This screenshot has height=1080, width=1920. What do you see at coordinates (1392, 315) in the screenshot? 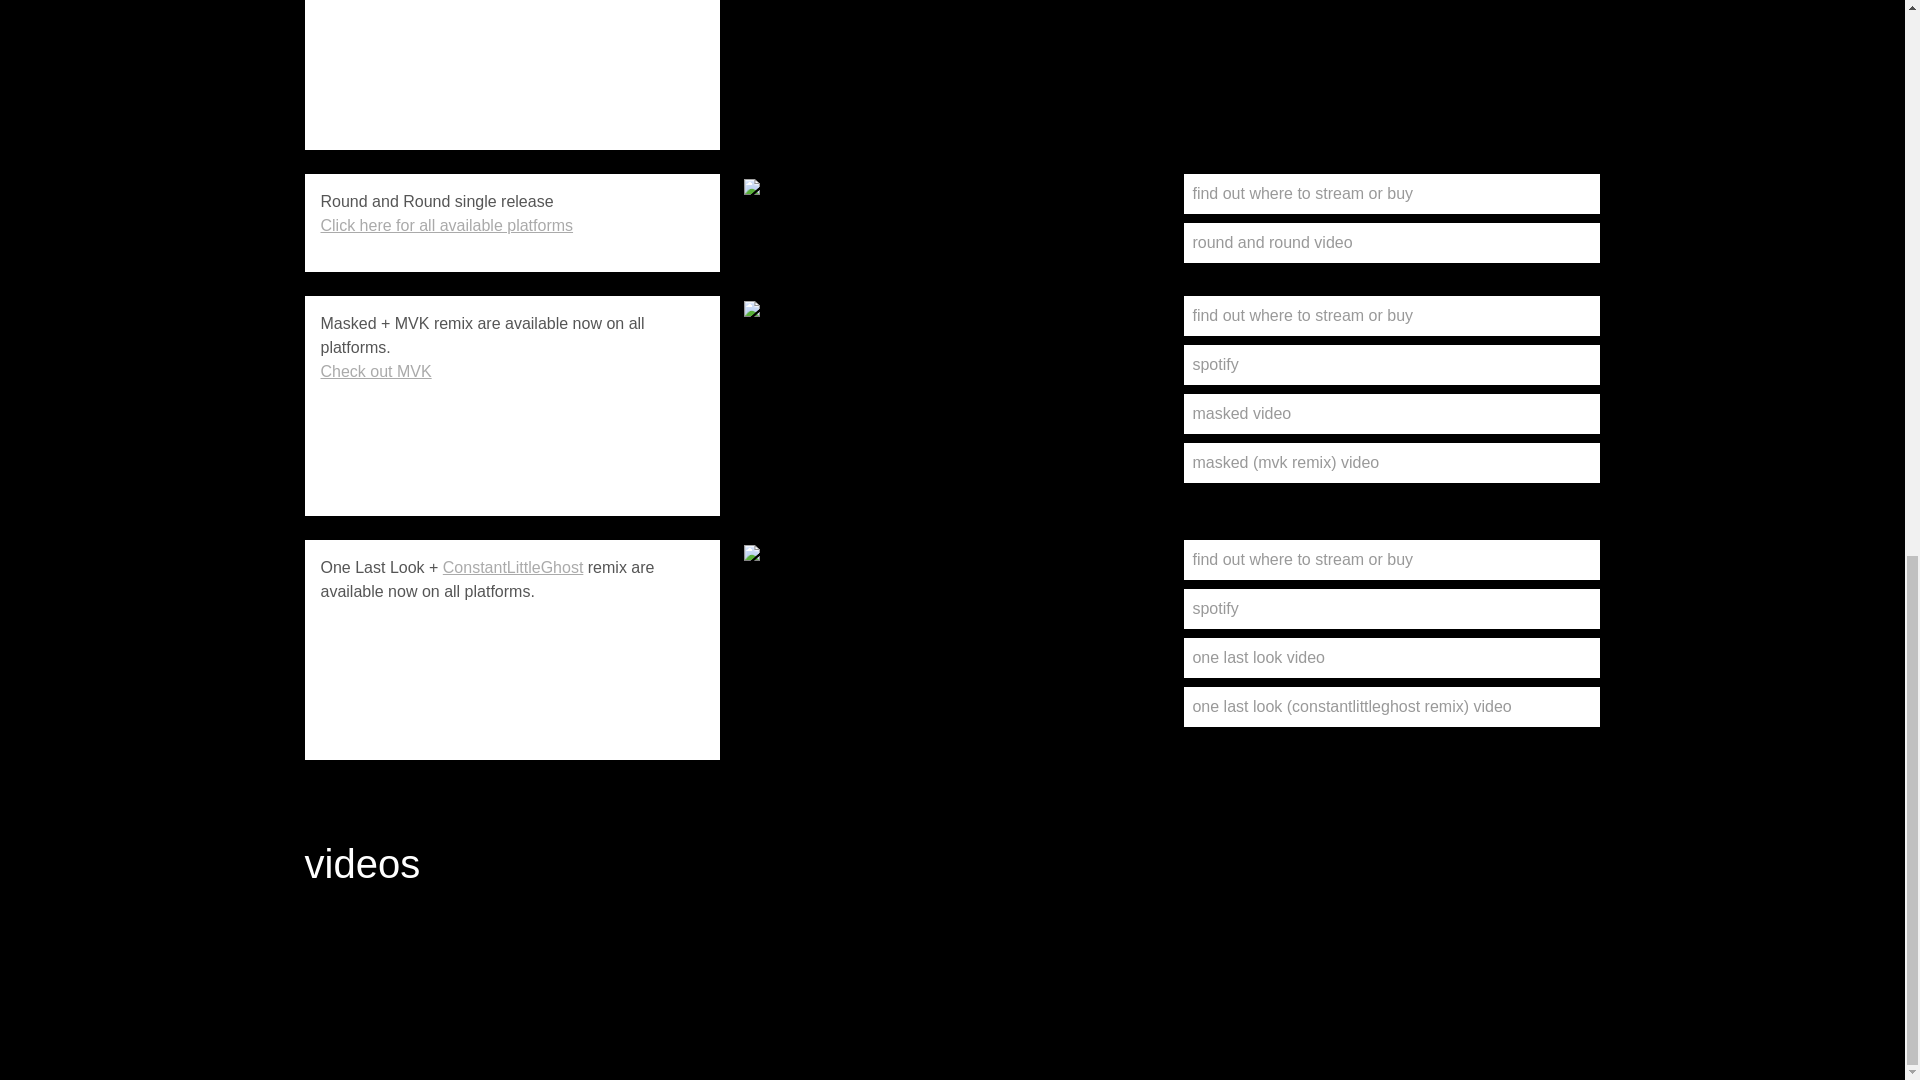
I see `find out where to stream or buy` at bounding box center [1392, 315].